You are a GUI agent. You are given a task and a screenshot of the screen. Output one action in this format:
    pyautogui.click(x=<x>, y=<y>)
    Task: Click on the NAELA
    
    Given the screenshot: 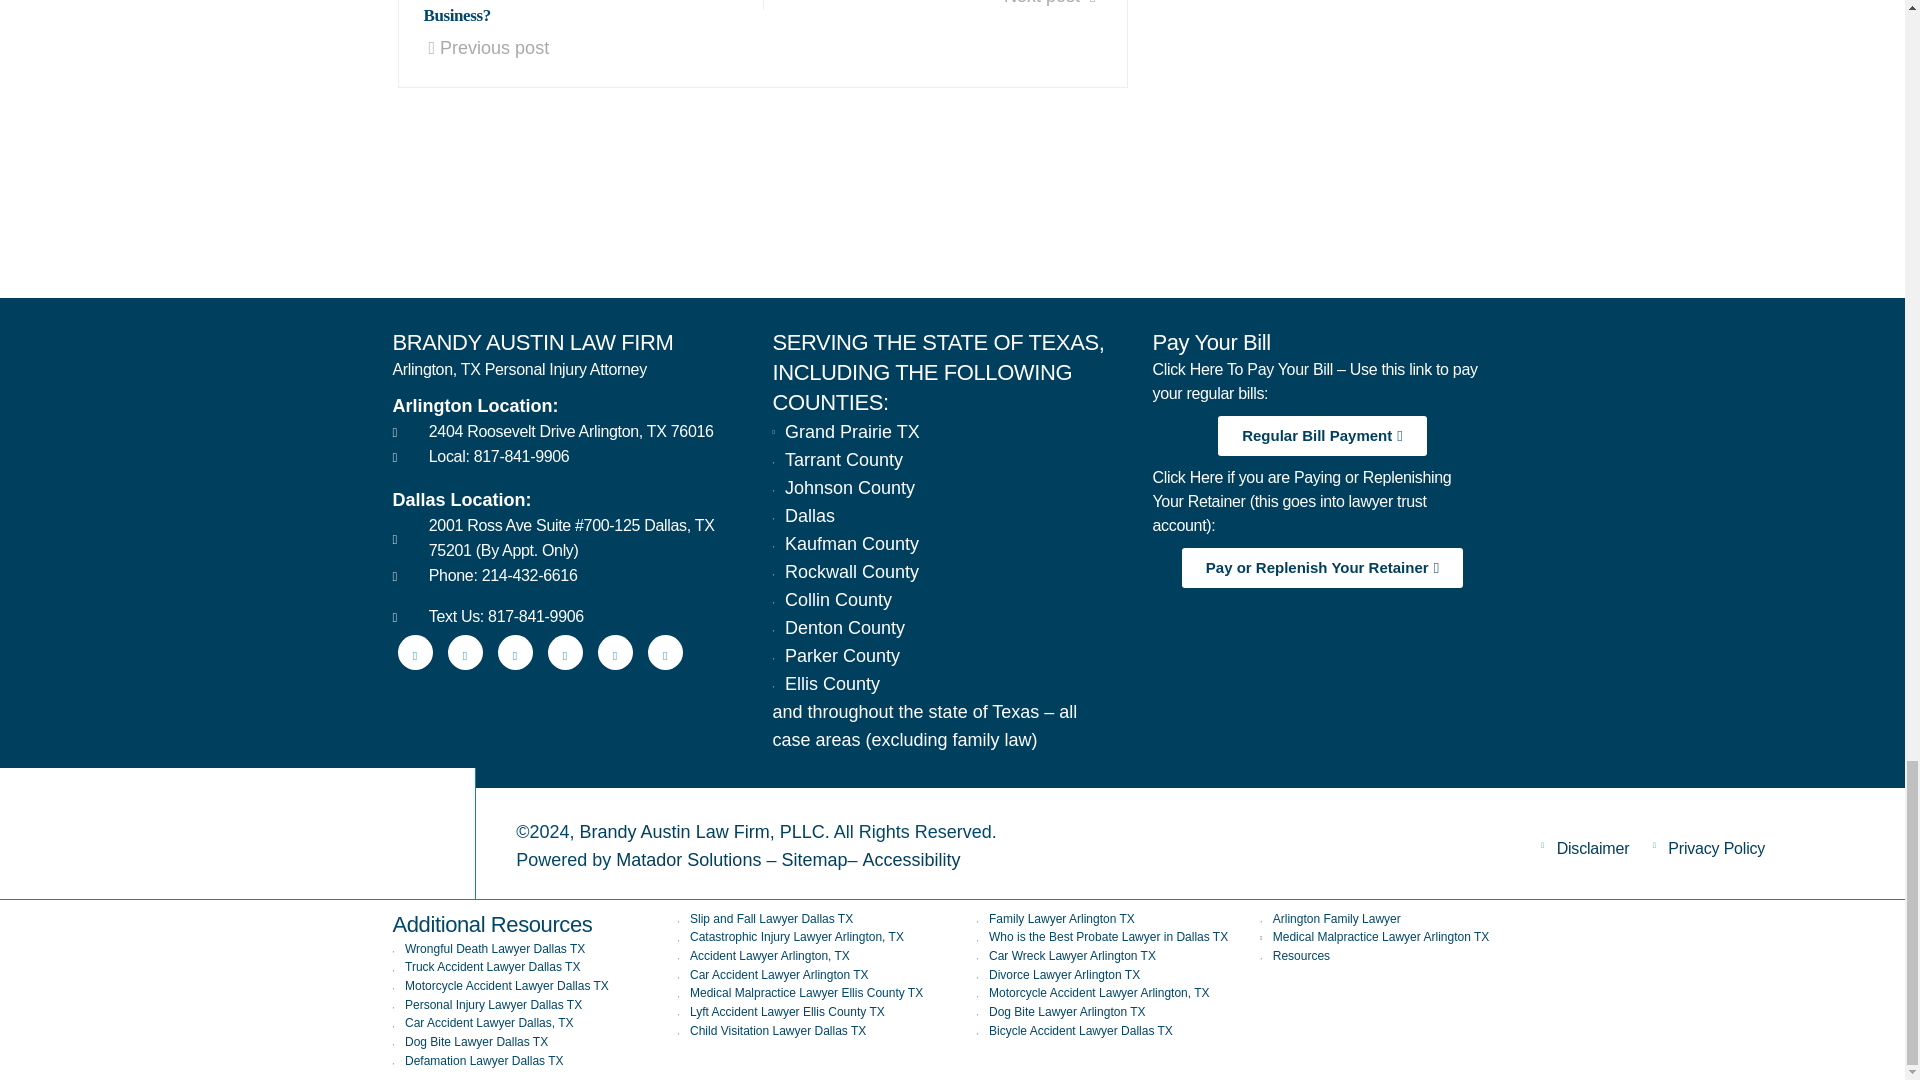 What is the action you would take?
    pyautogui.click(x=1447, y=213)
    